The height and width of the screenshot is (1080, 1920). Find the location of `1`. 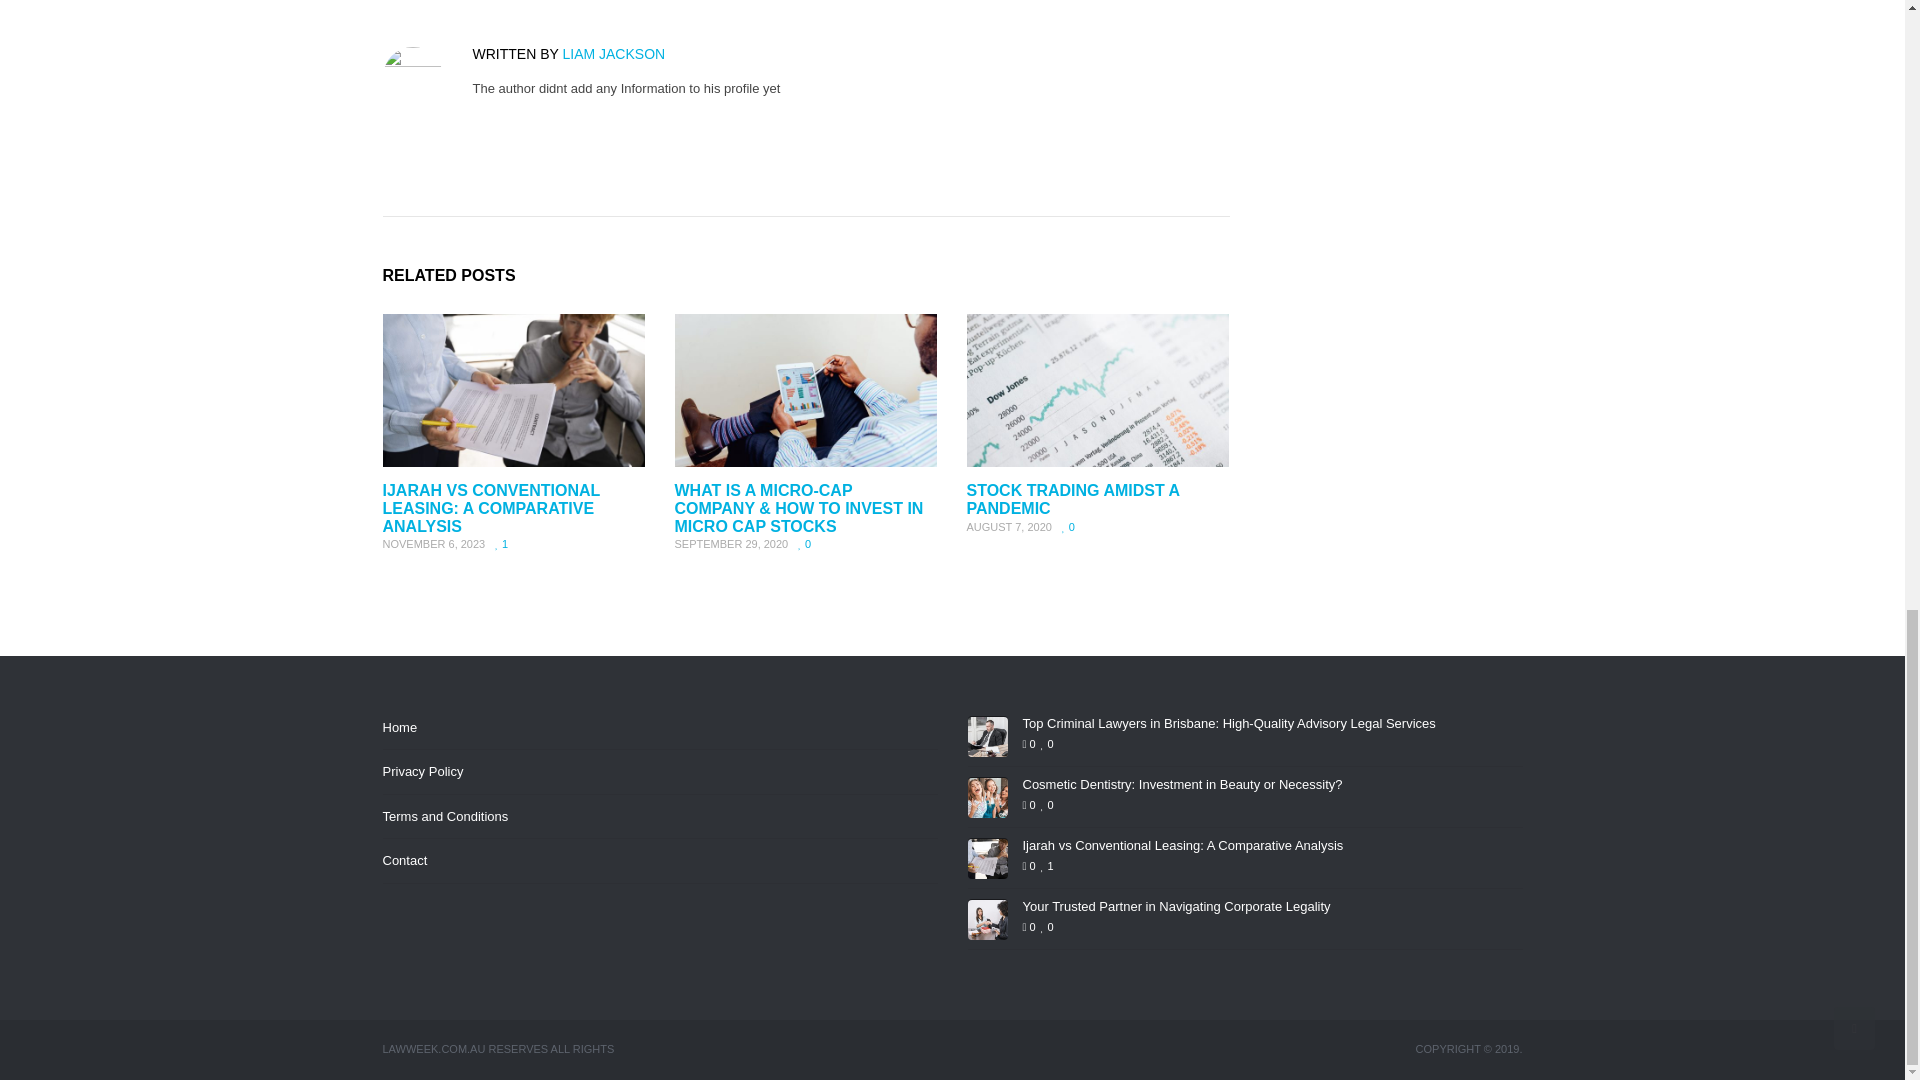

1 is located at coordinates (502, 543).